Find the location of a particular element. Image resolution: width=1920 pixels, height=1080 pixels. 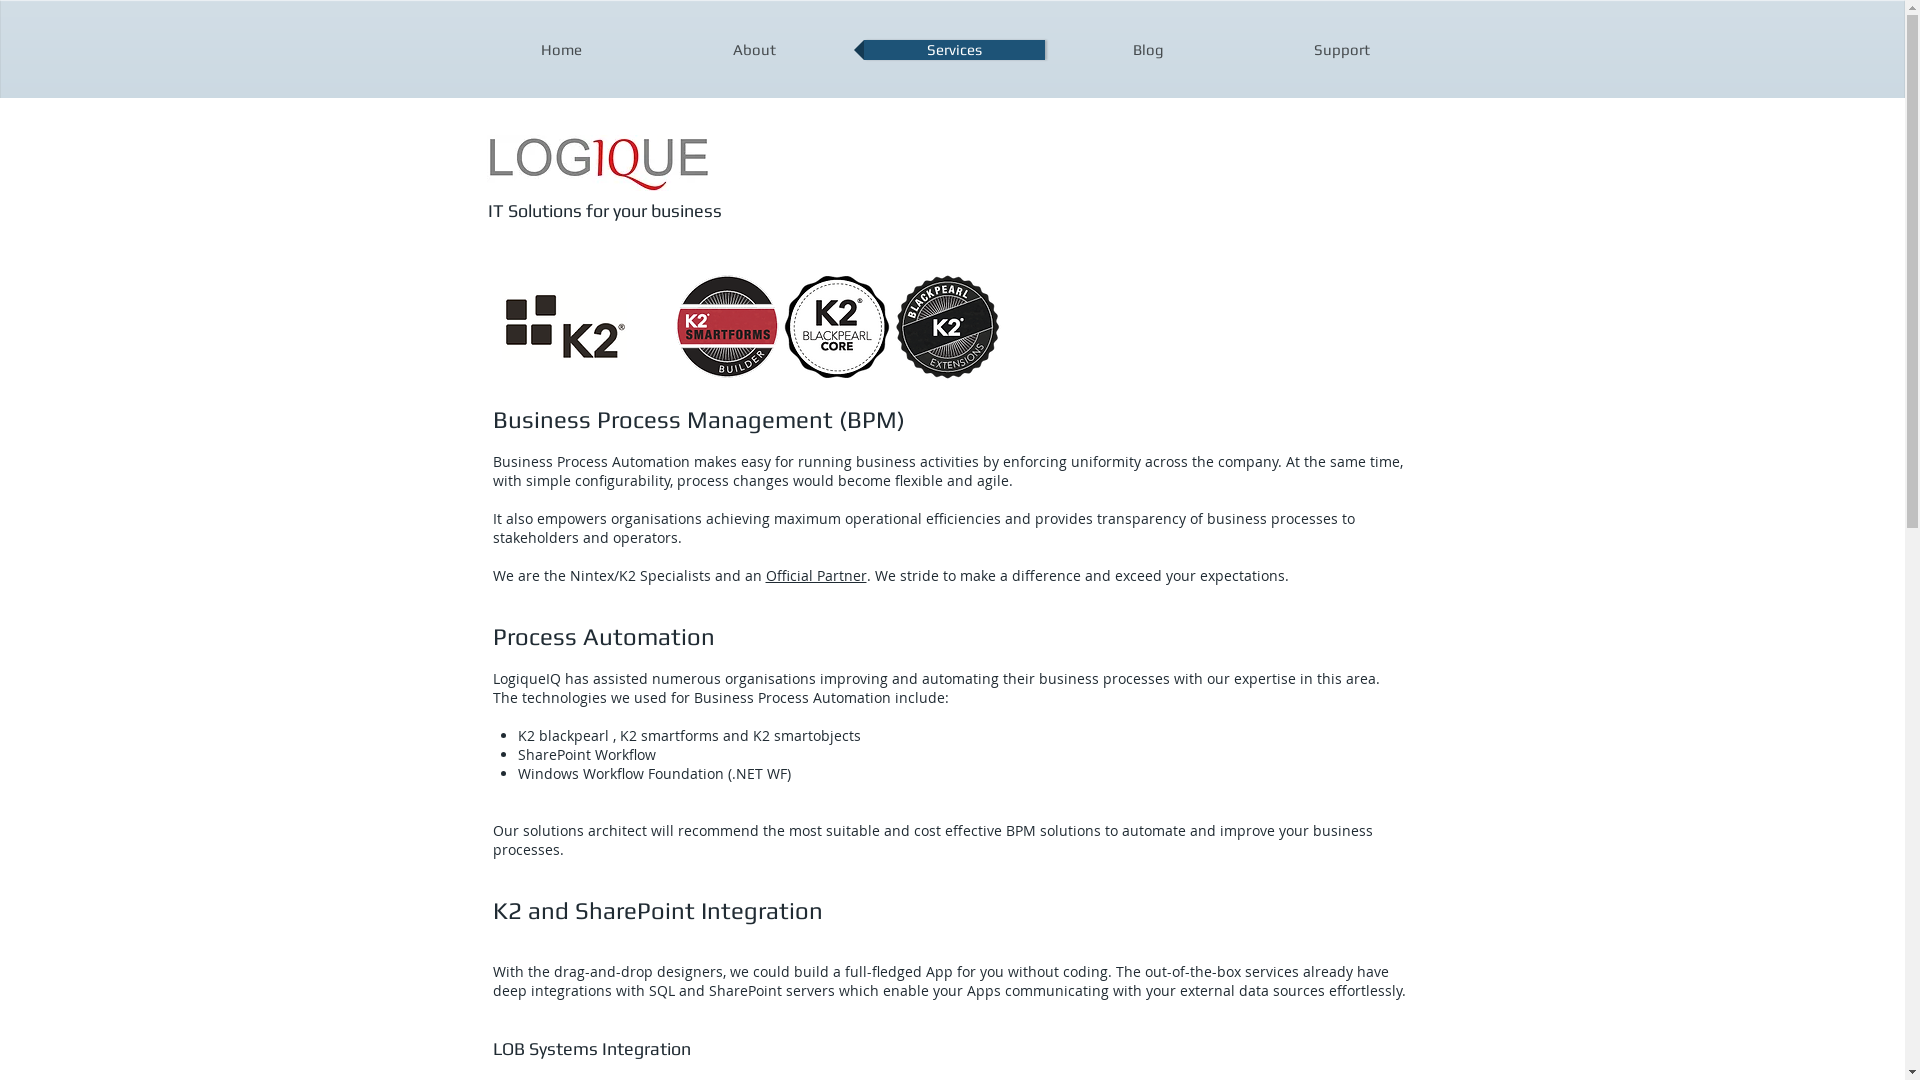

Blog is located at coordinates (1148, 50).